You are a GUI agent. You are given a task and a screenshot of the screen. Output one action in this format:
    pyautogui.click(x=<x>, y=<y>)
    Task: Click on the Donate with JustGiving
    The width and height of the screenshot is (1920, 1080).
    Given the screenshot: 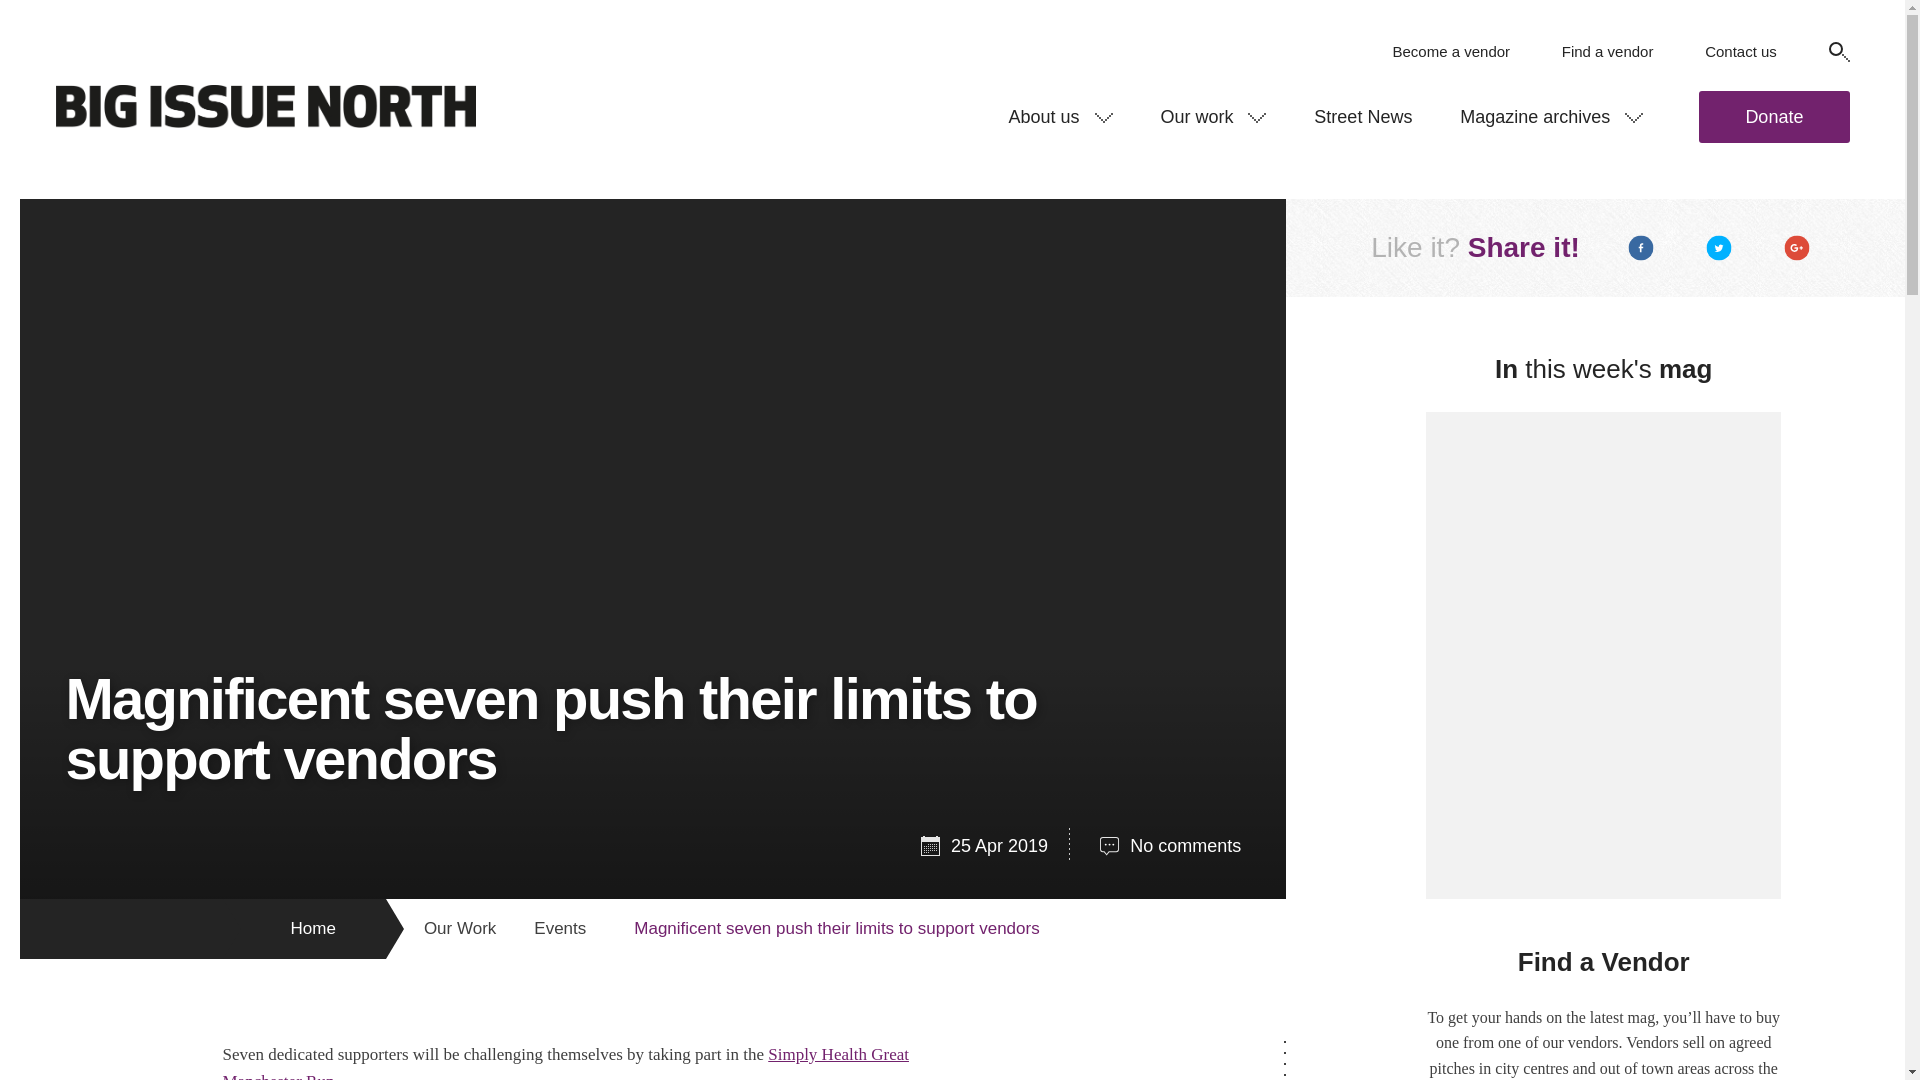 What is the action you would take?
    pyautogui.click(x=1774, y=116)
    